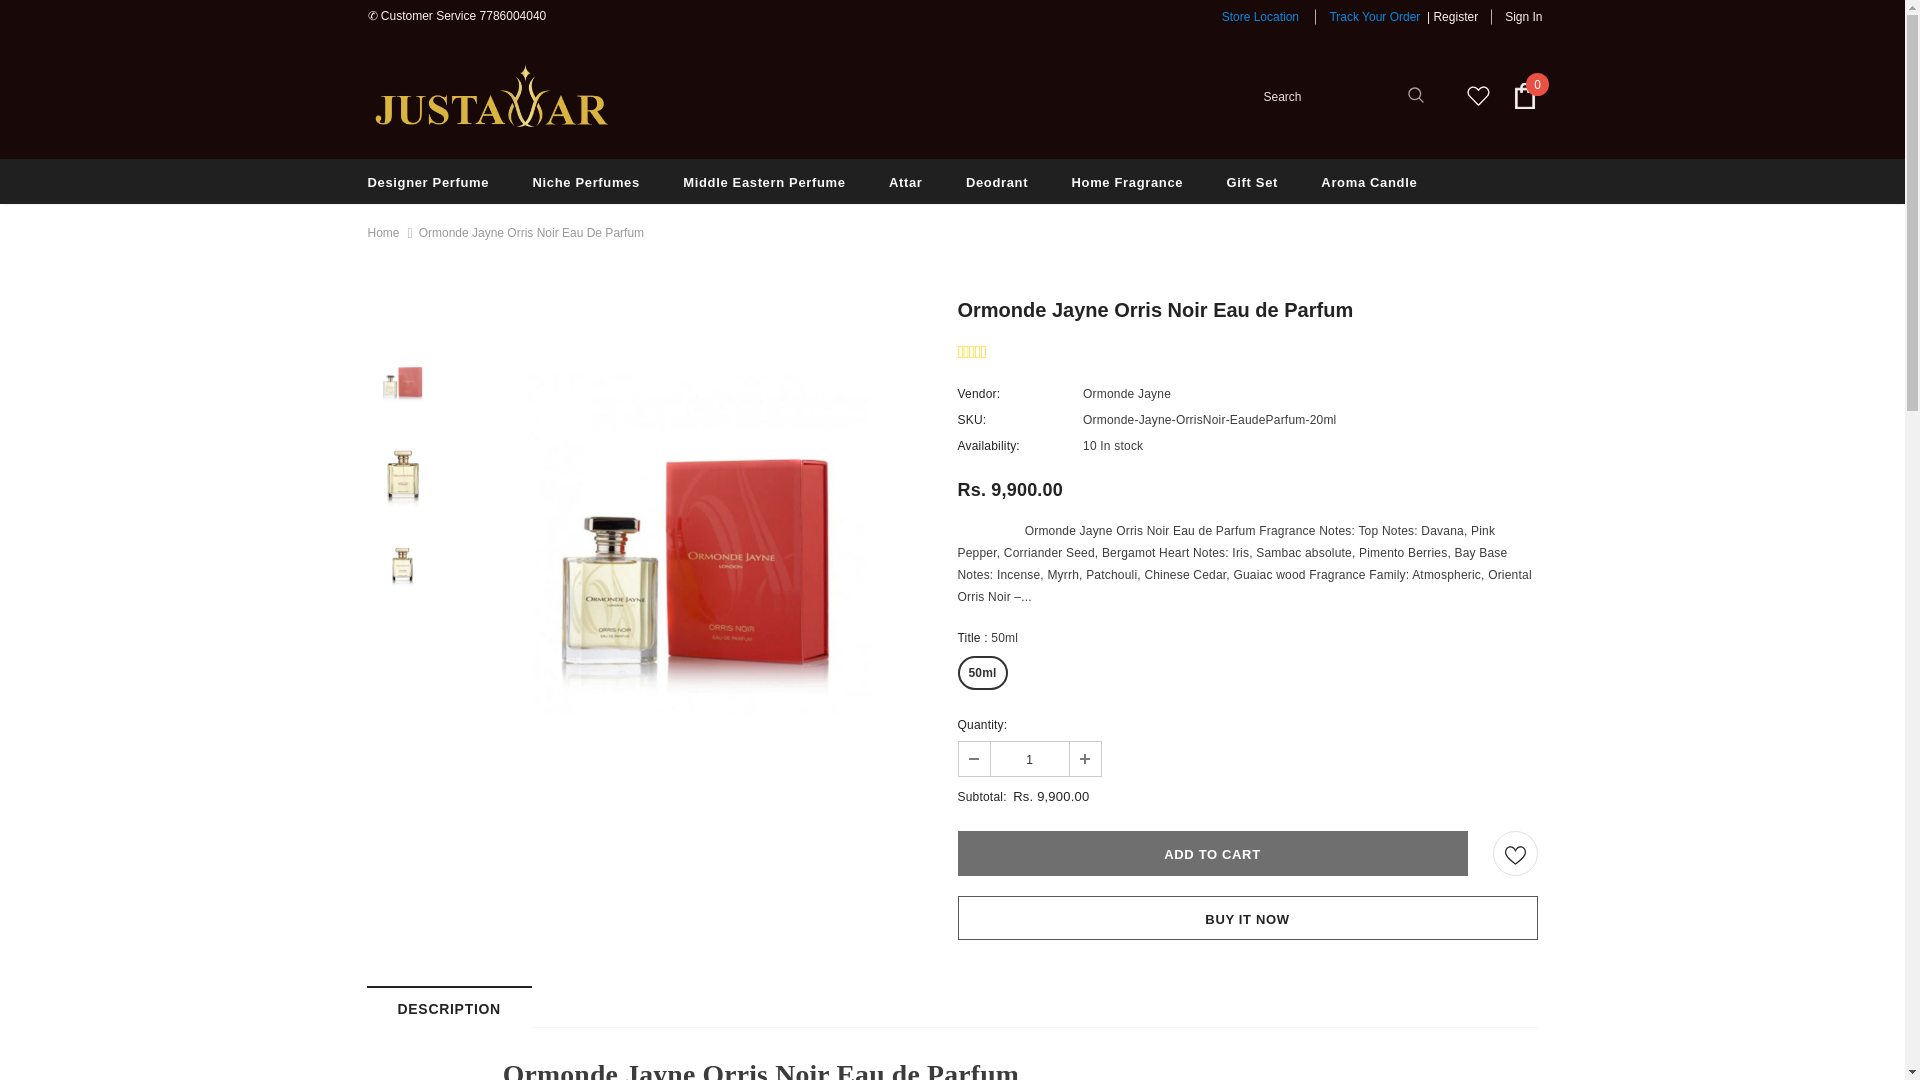  Describe the element at coordinates (586, 181) in the screenshot. I see `Niche Perfumes` at that location.